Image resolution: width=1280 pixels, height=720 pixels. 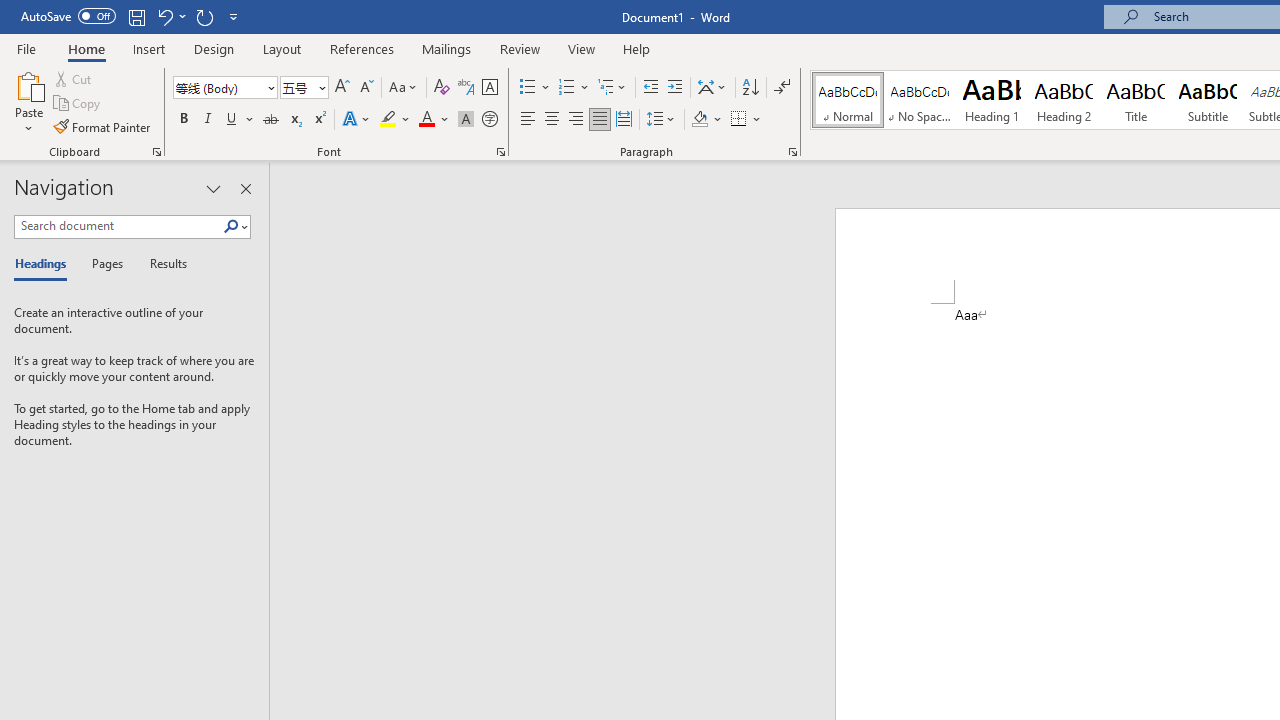 What do you see at coordinates (170, 16) in the screenshot?
I see `Undo AutoCorrect` at bounding box center [170, 16].